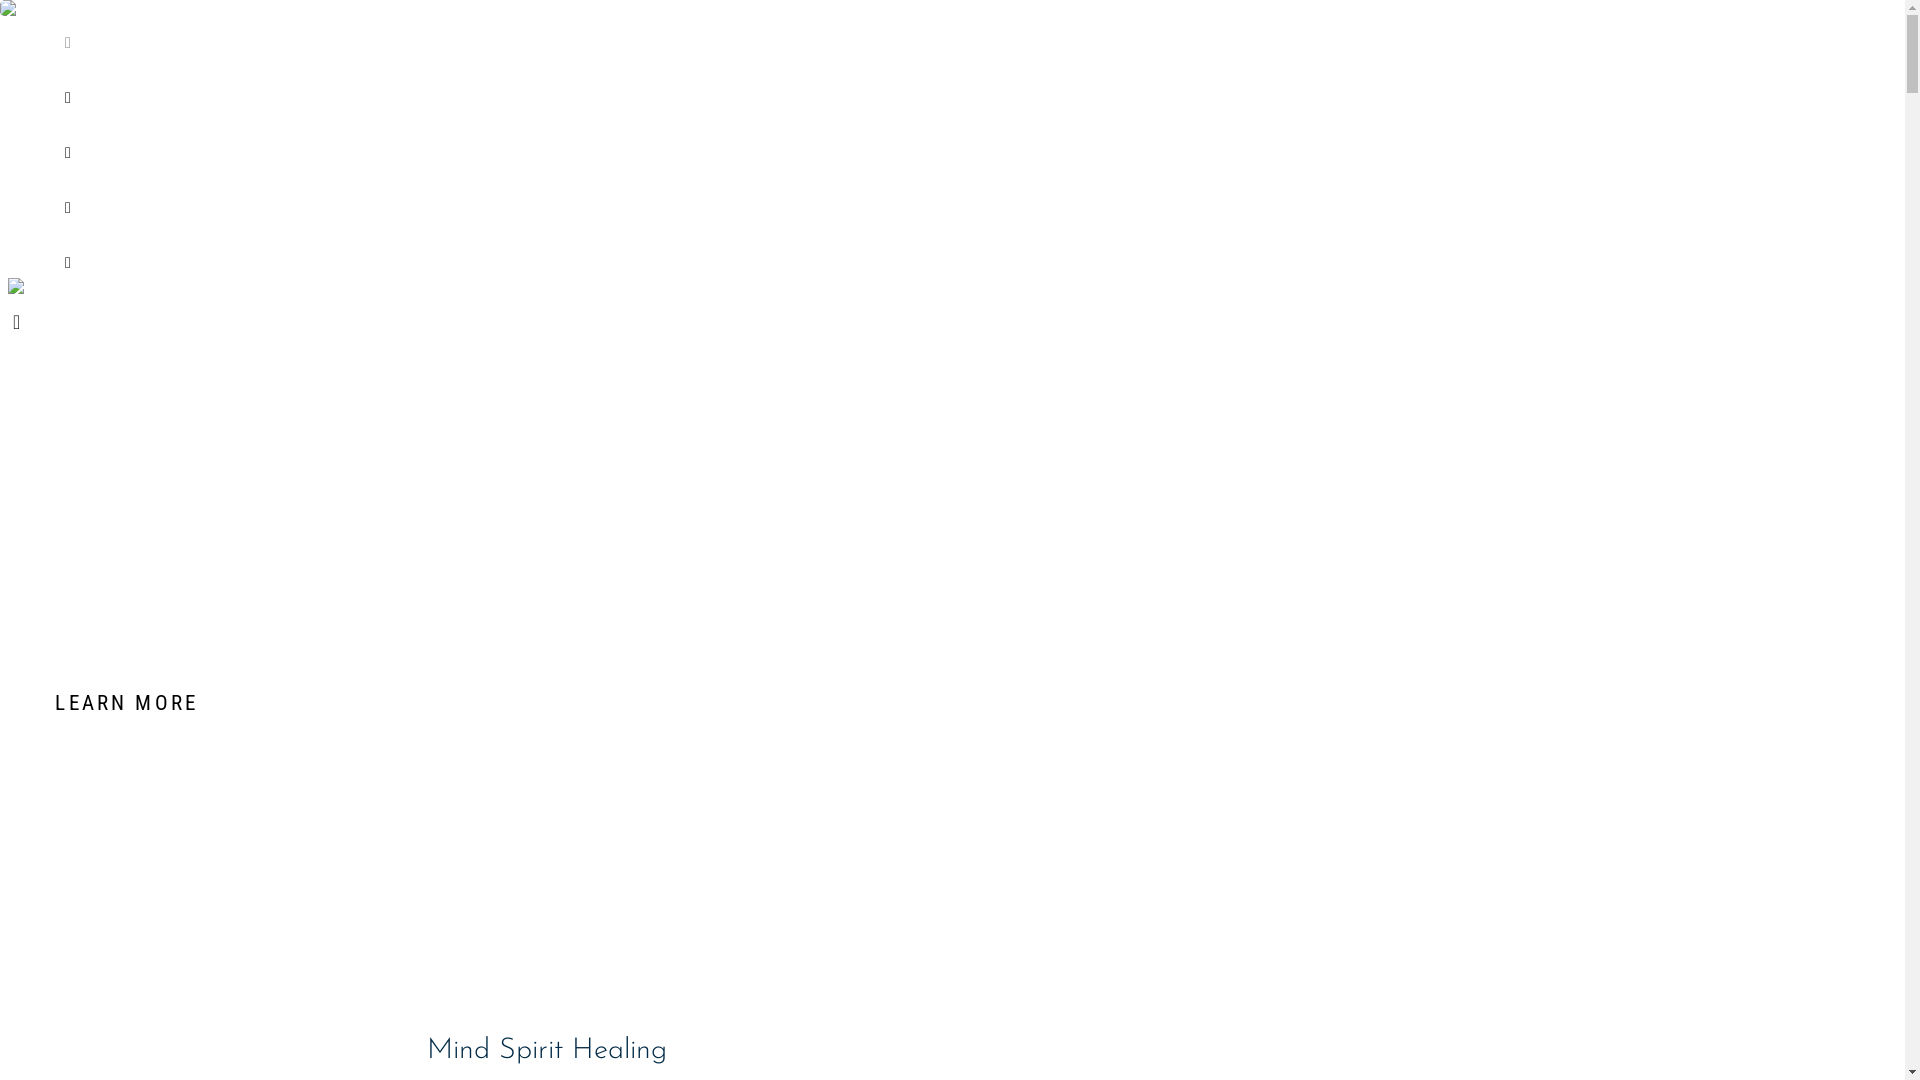 The image size is (1920, 1080). Describe the element at coordinates (728, 198) in the screenshot. I see `news` at that location.